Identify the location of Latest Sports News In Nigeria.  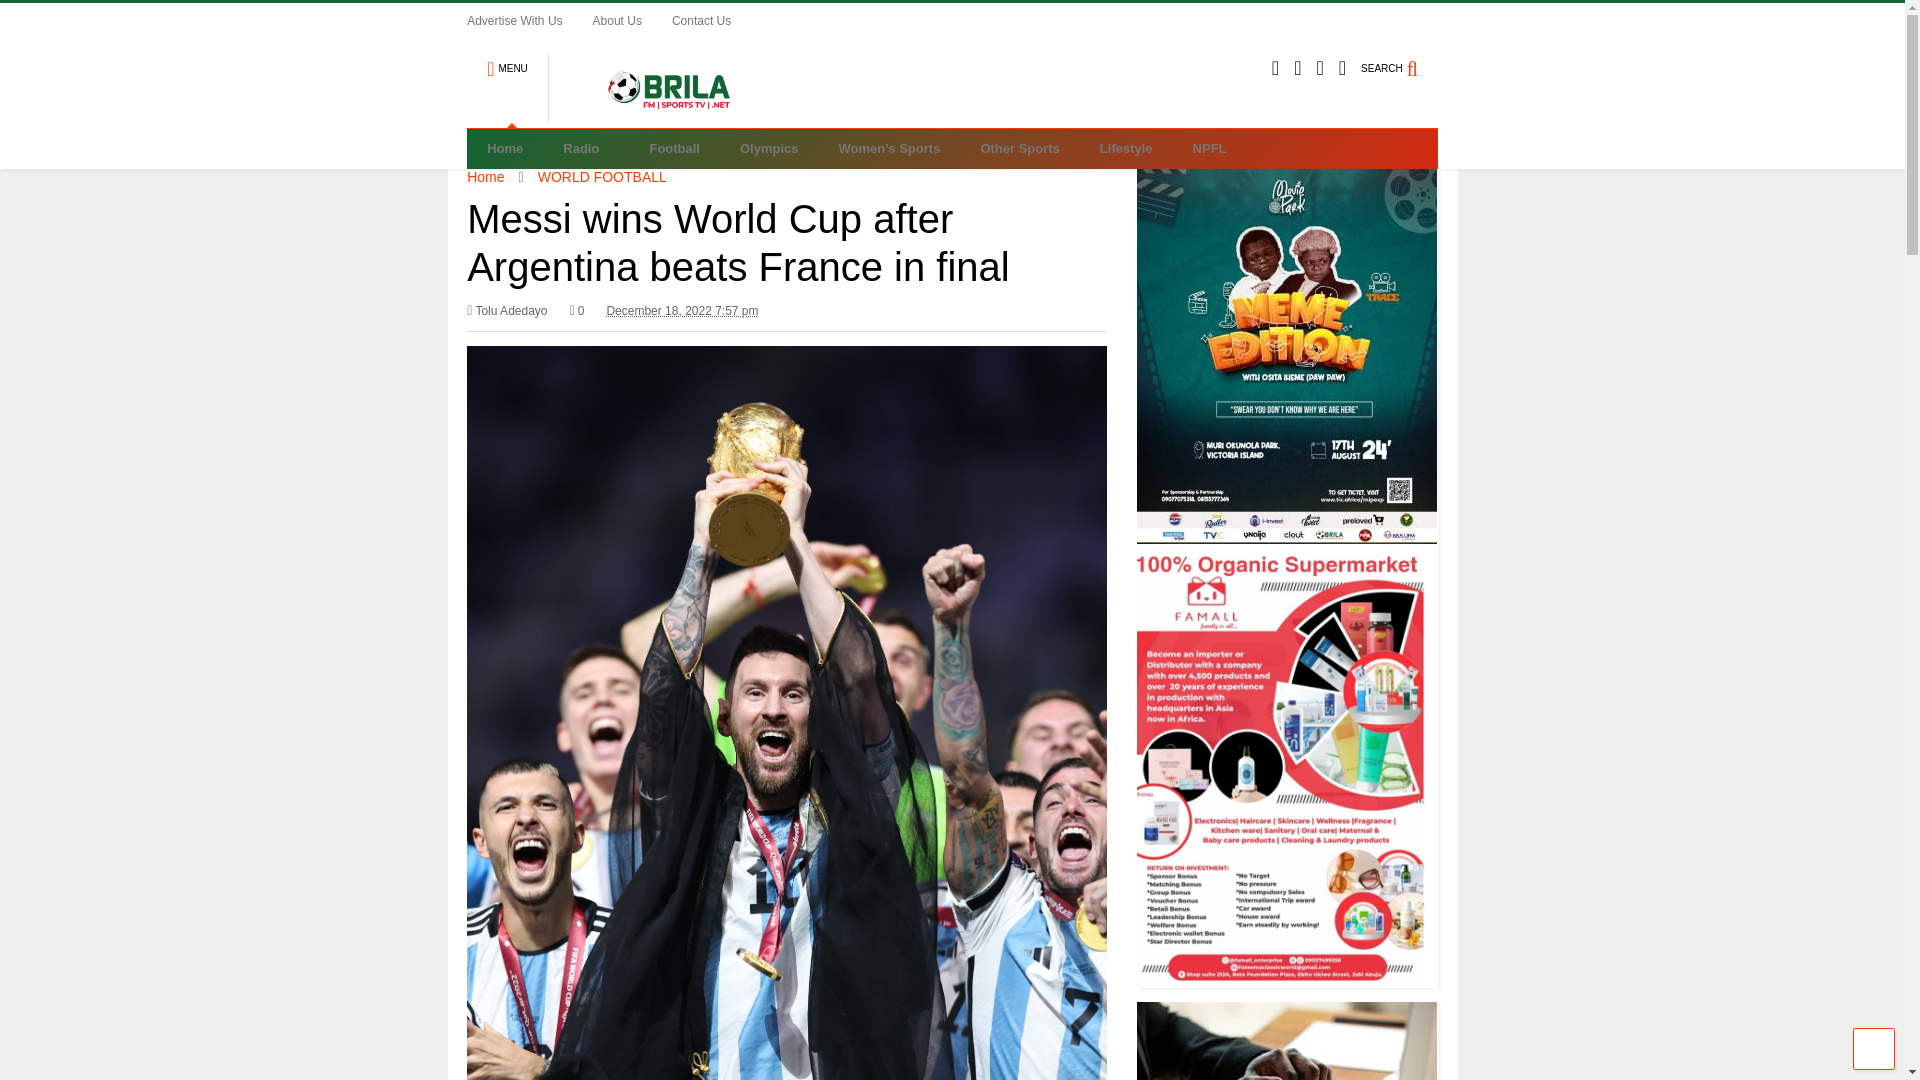
(658, 112).